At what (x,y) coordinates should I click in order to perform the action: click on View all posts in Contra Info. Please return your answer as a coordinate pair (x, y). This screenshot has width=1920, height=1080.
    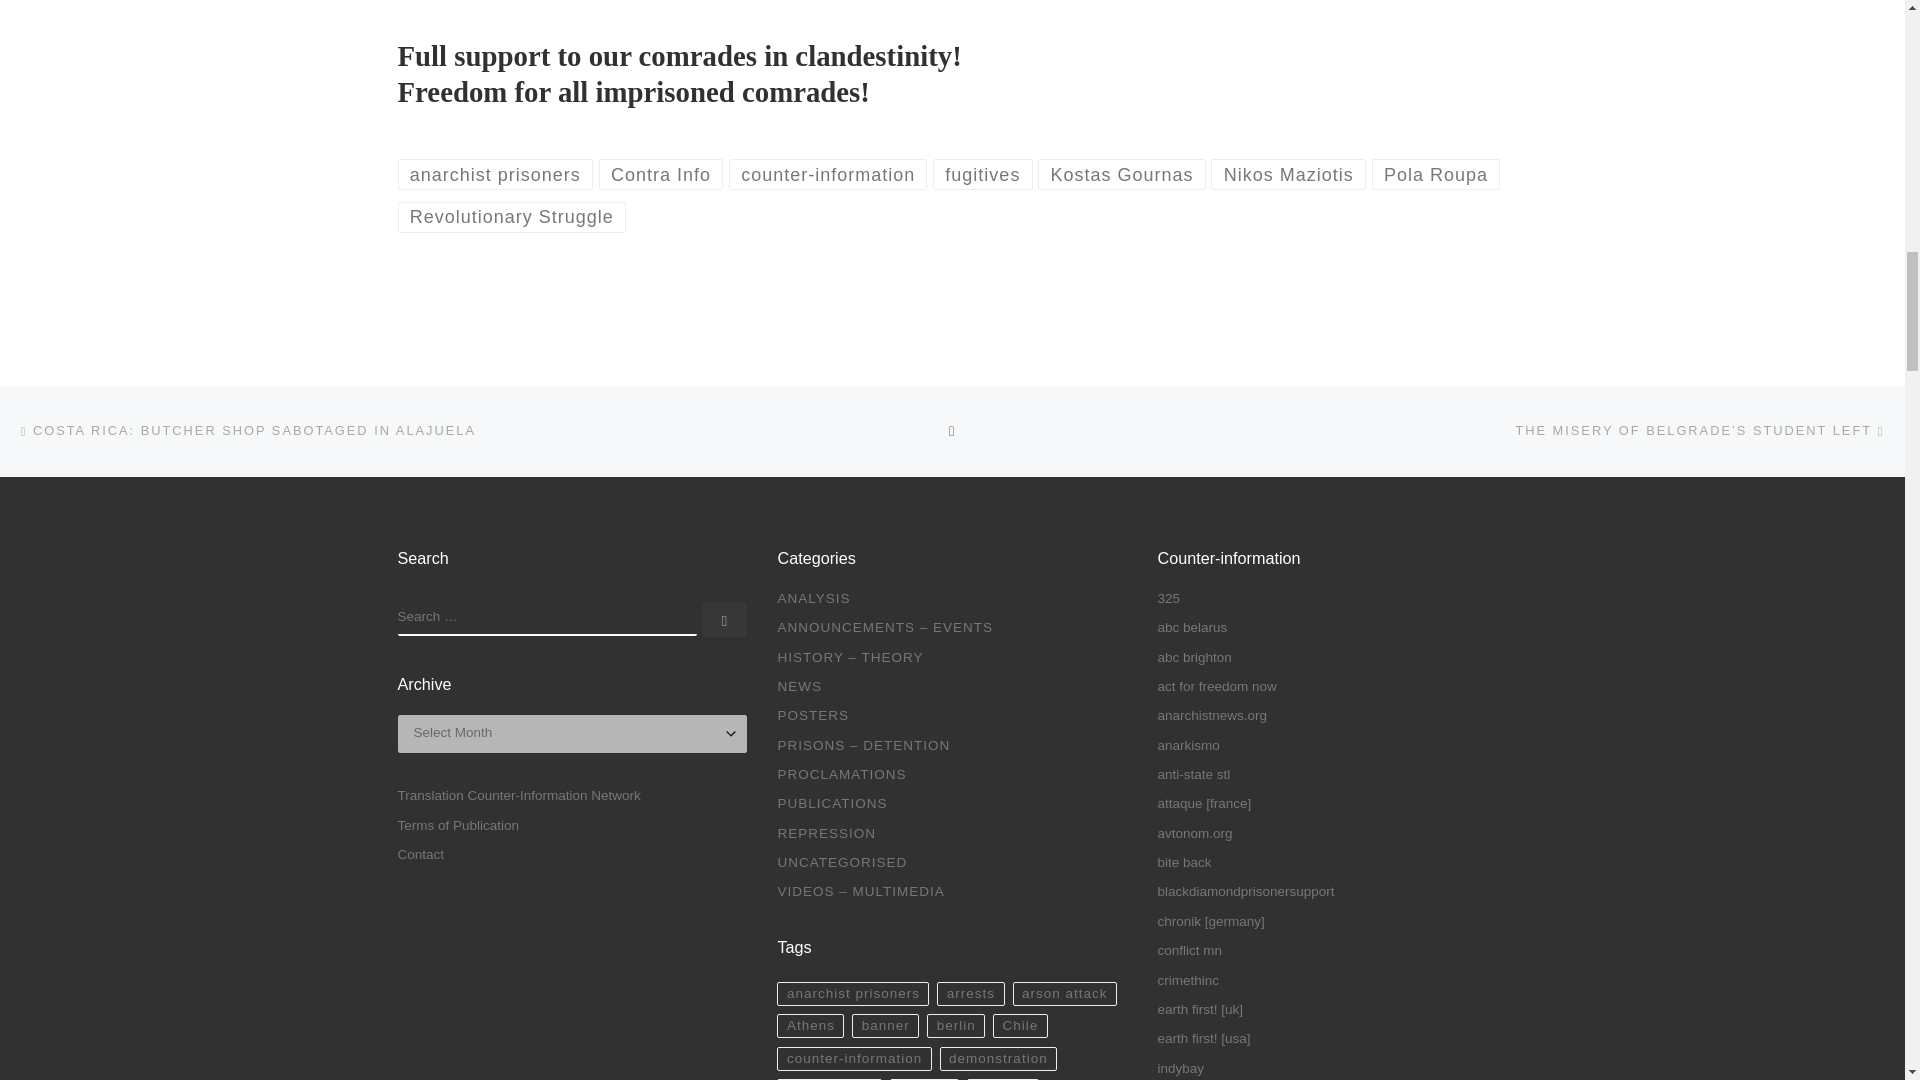
    Looking at the image, I should click on (661, 174).